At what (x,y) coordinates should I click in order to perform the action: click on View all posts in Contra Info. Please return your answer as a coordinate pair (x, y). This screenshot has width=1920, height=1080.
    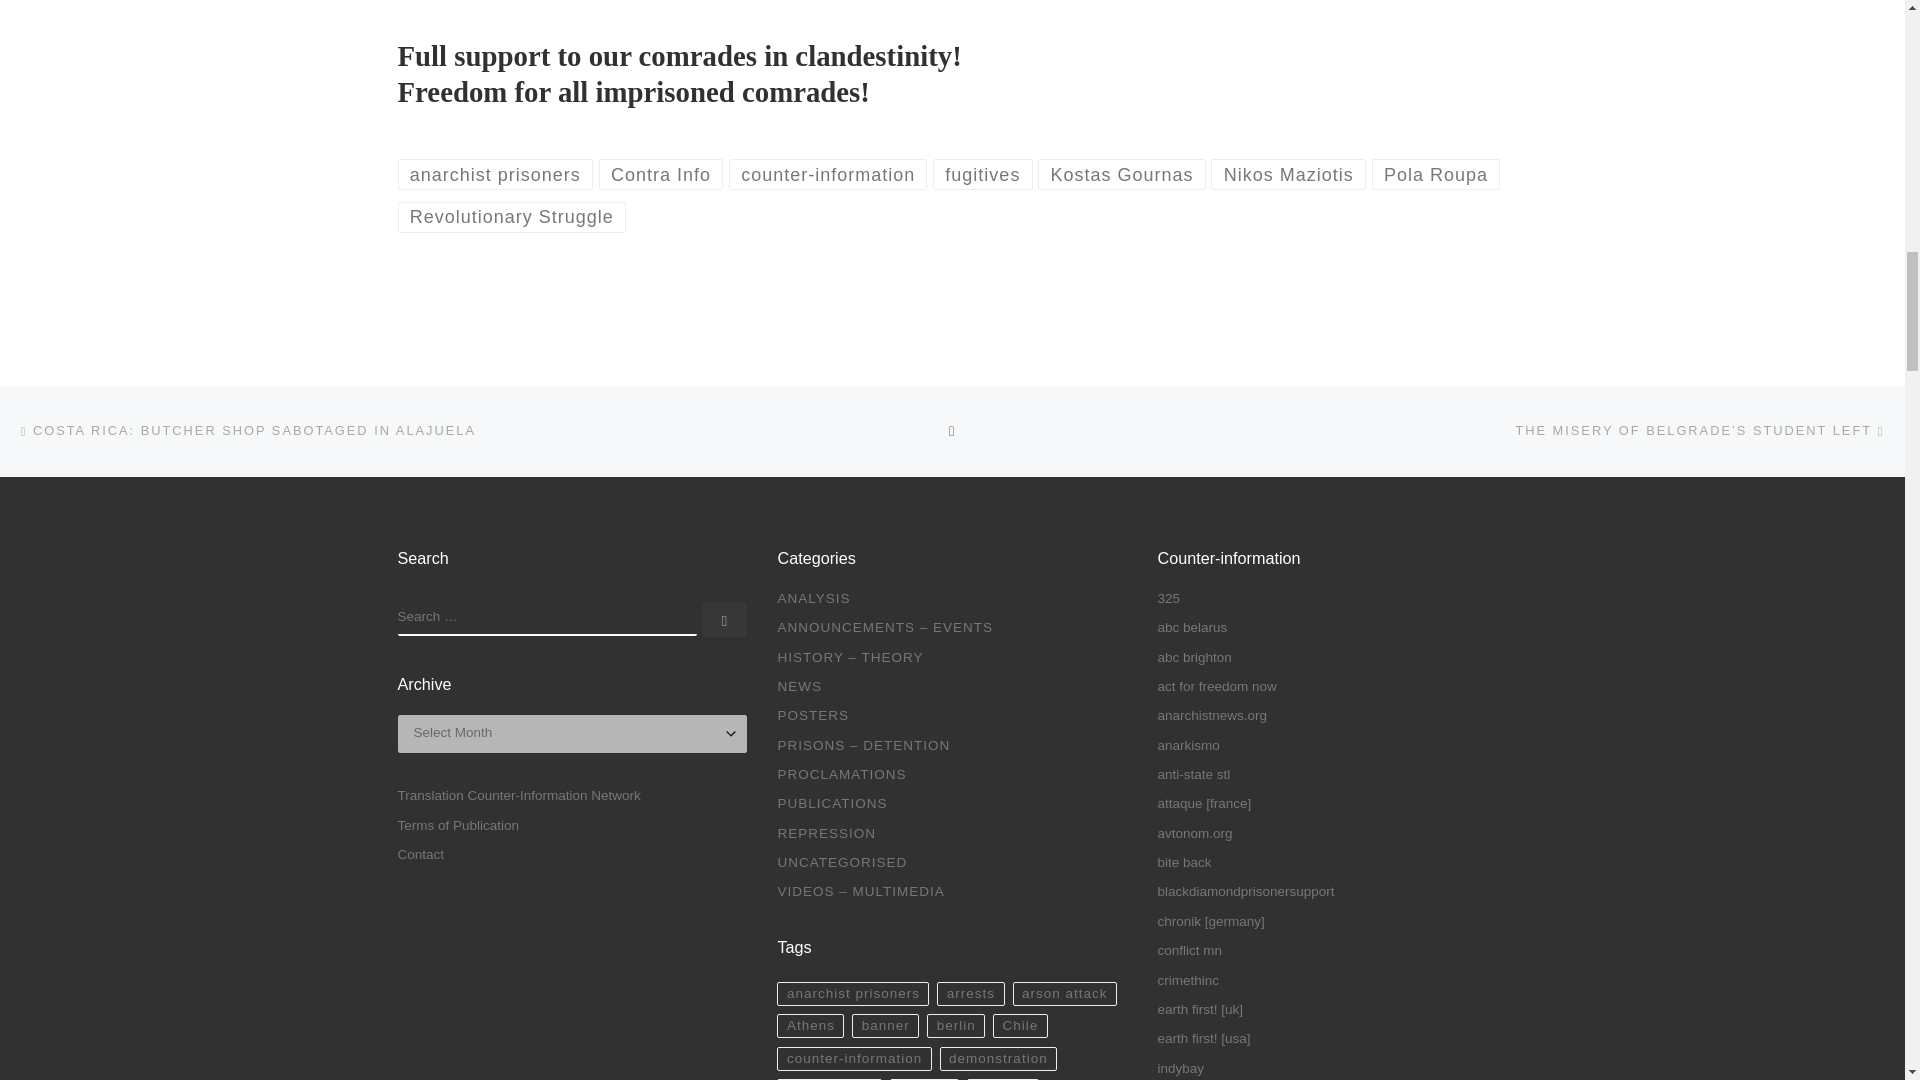
    Looking at the image, I should click on (661, 174).